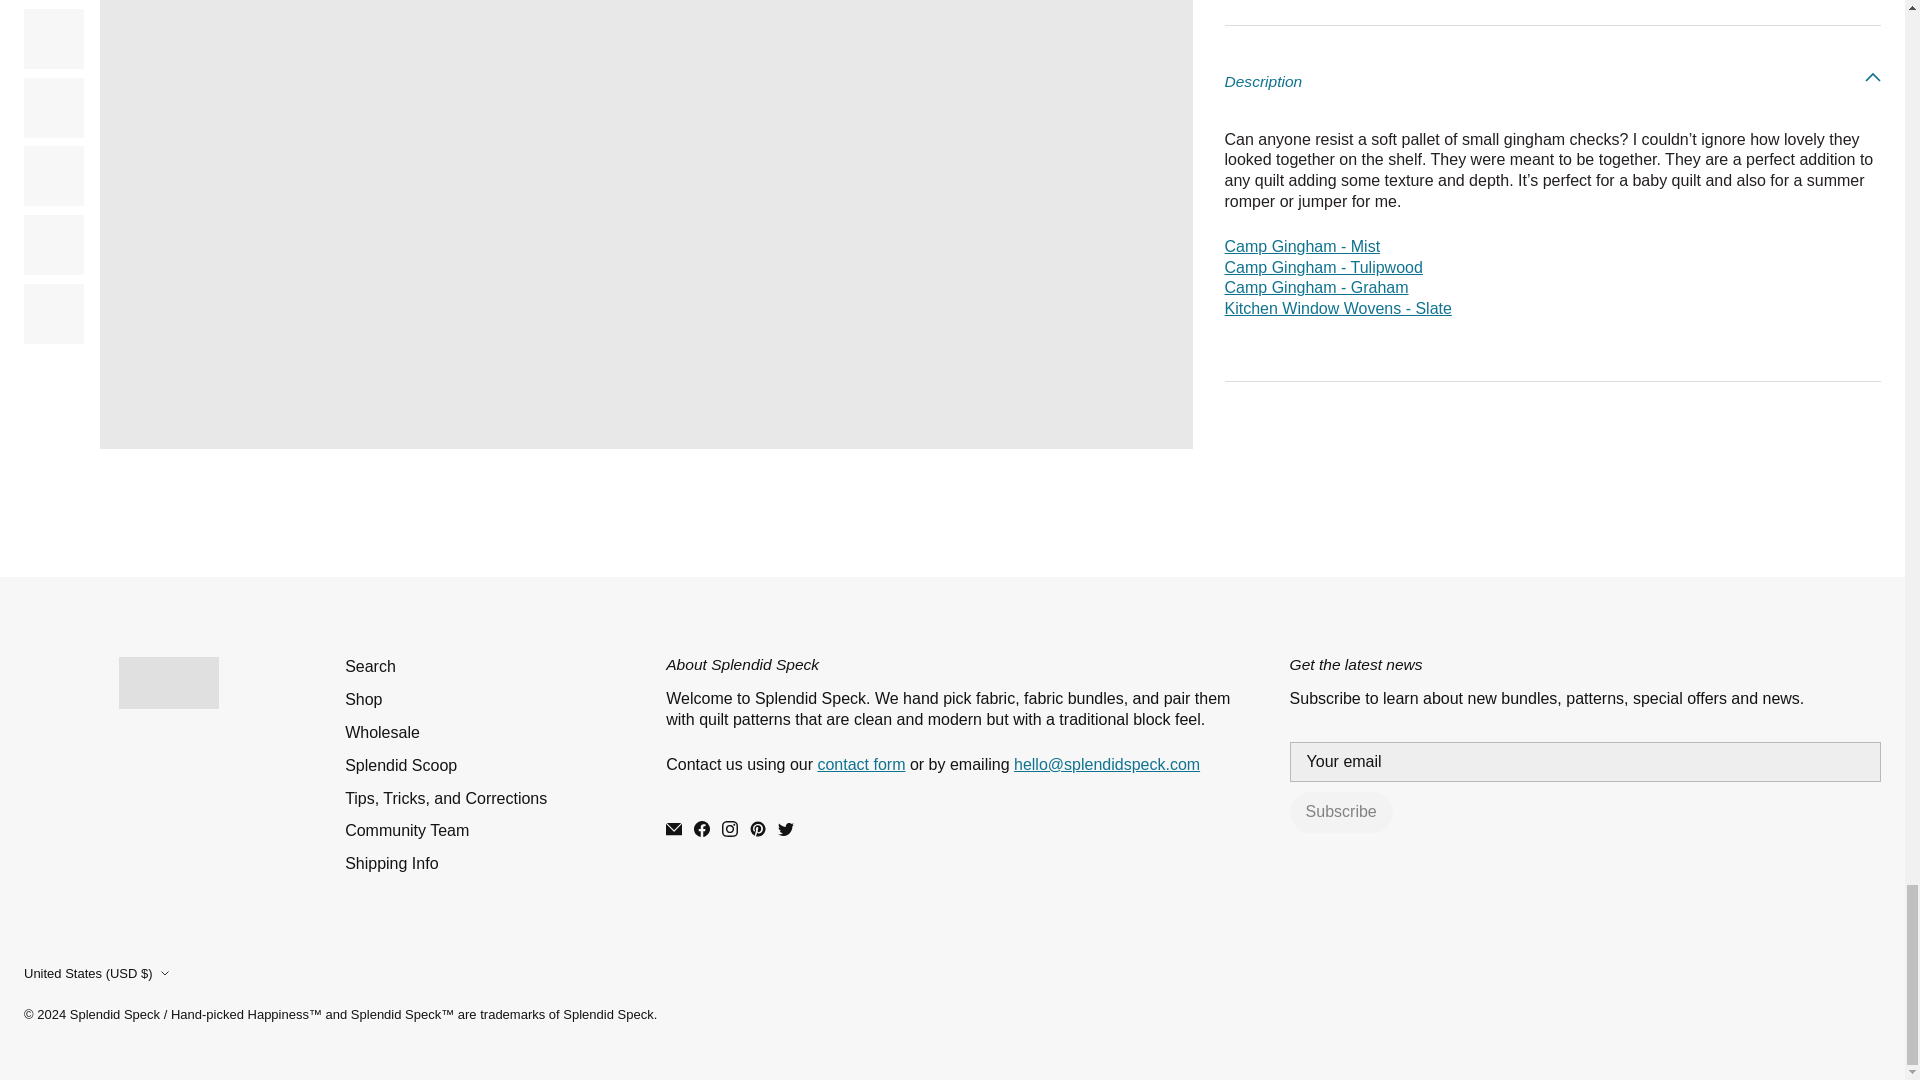 The image size is (1920, 1080). What do you see at coordinates (1106, 764) in the screenshot?
I see `email Splendid Speck` at bounding box center [1106, 764].